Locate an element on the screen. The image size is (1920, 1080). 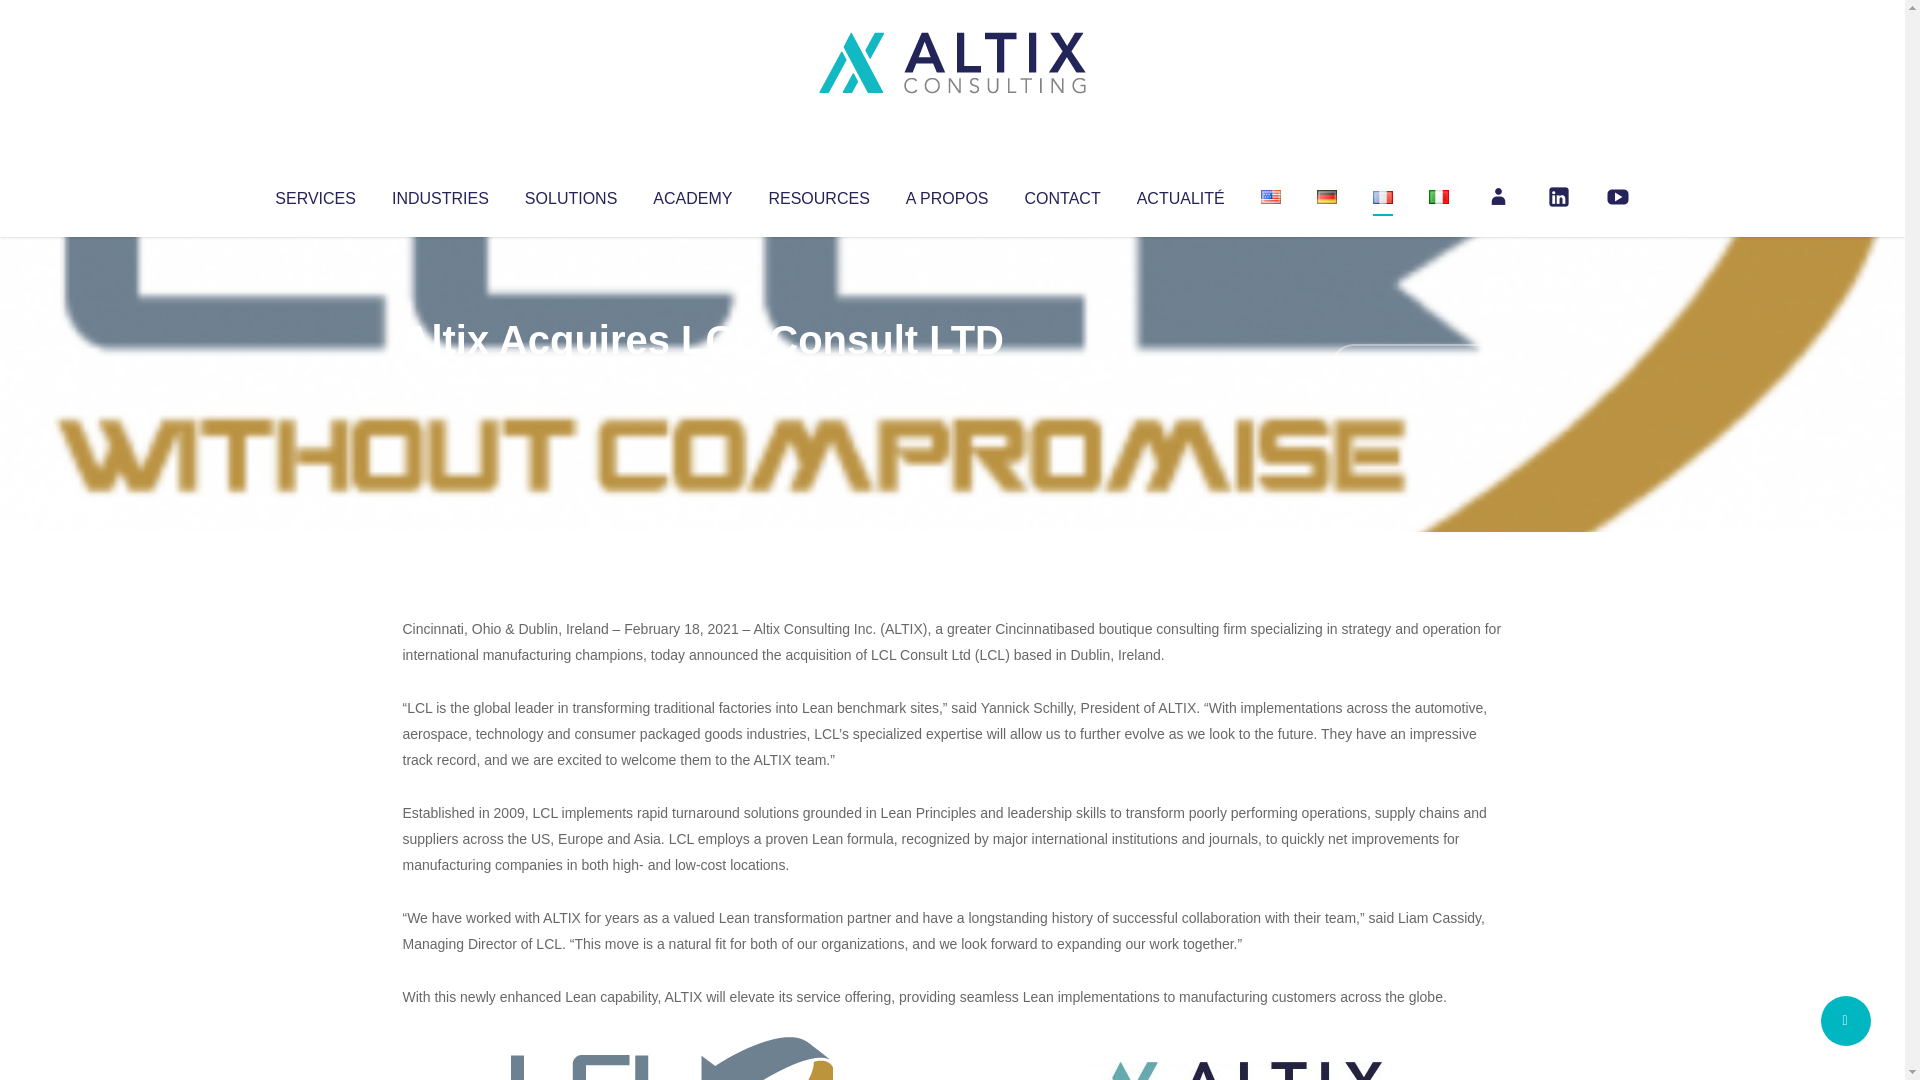
SERVICES is located at coordinates (314, 194).